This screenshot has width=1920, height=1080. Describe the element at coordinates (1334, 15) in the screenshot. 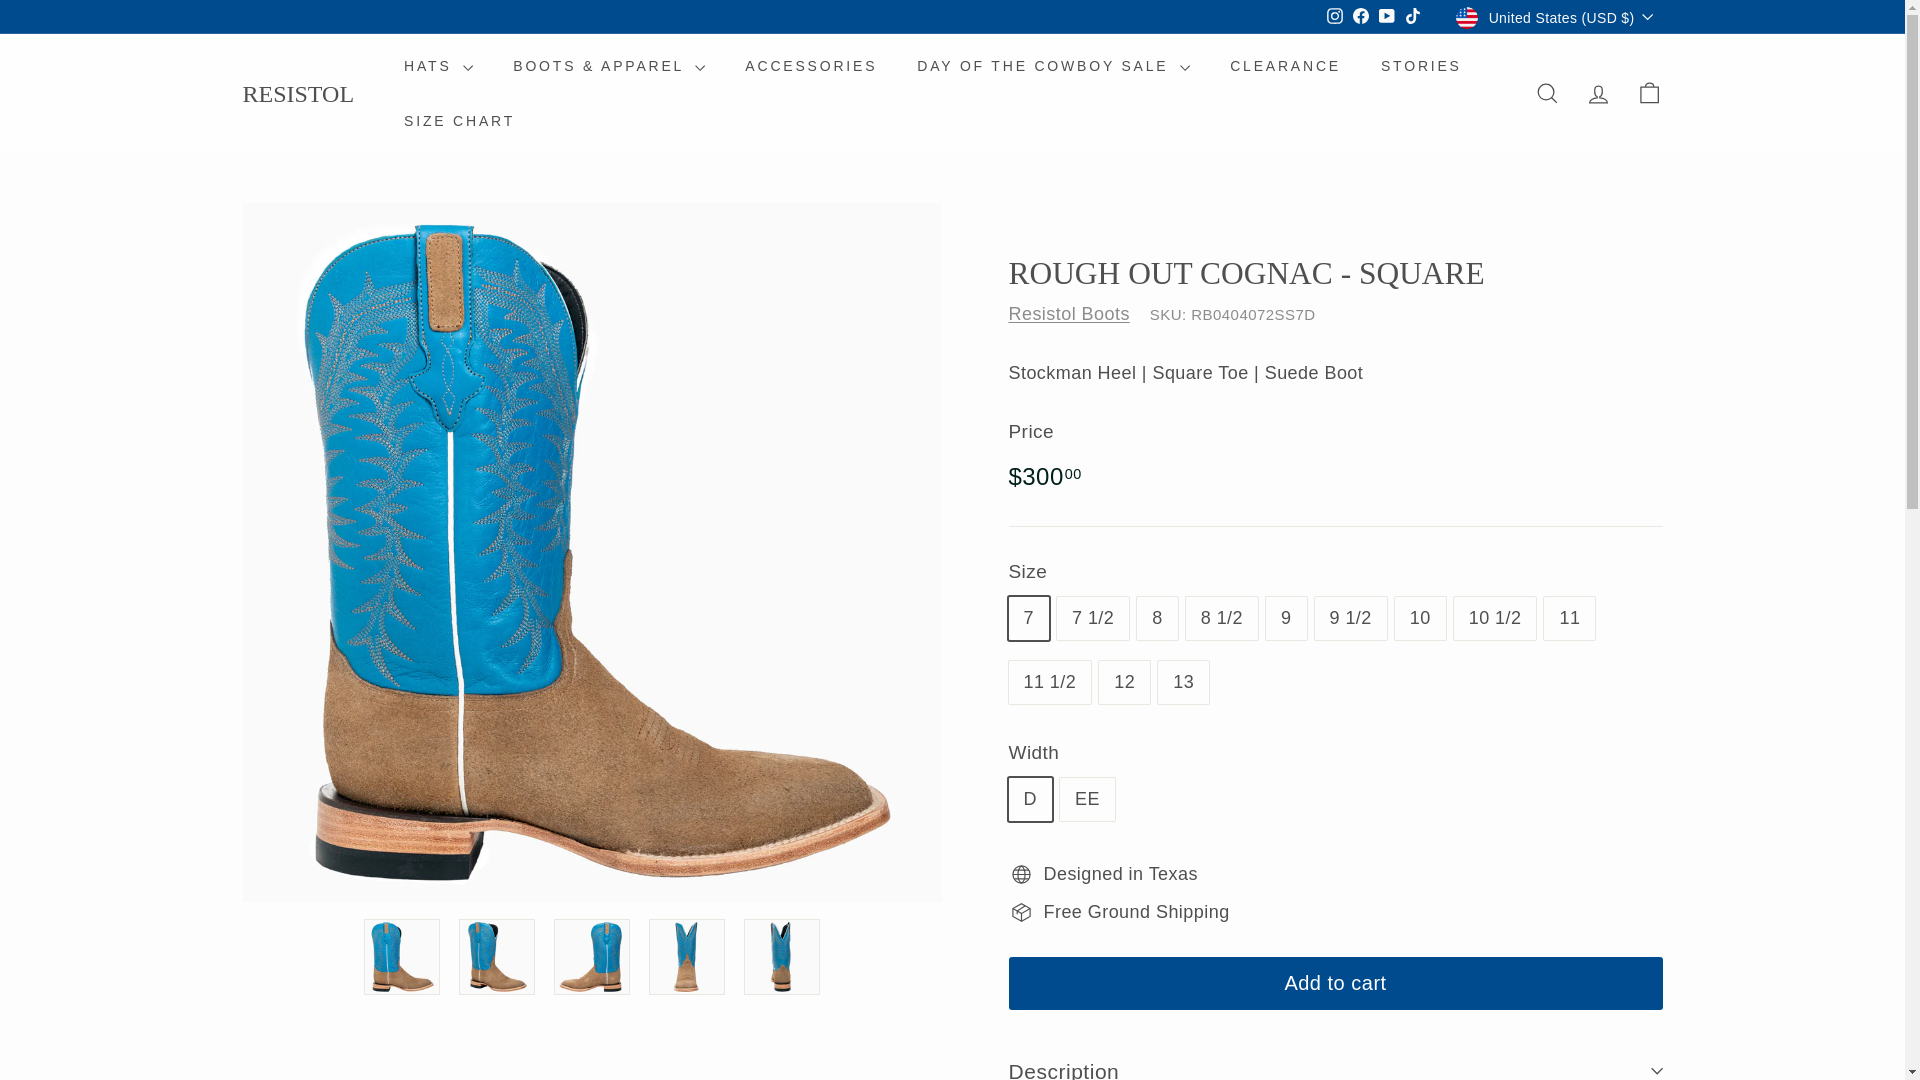

I see `instagram` at that location.